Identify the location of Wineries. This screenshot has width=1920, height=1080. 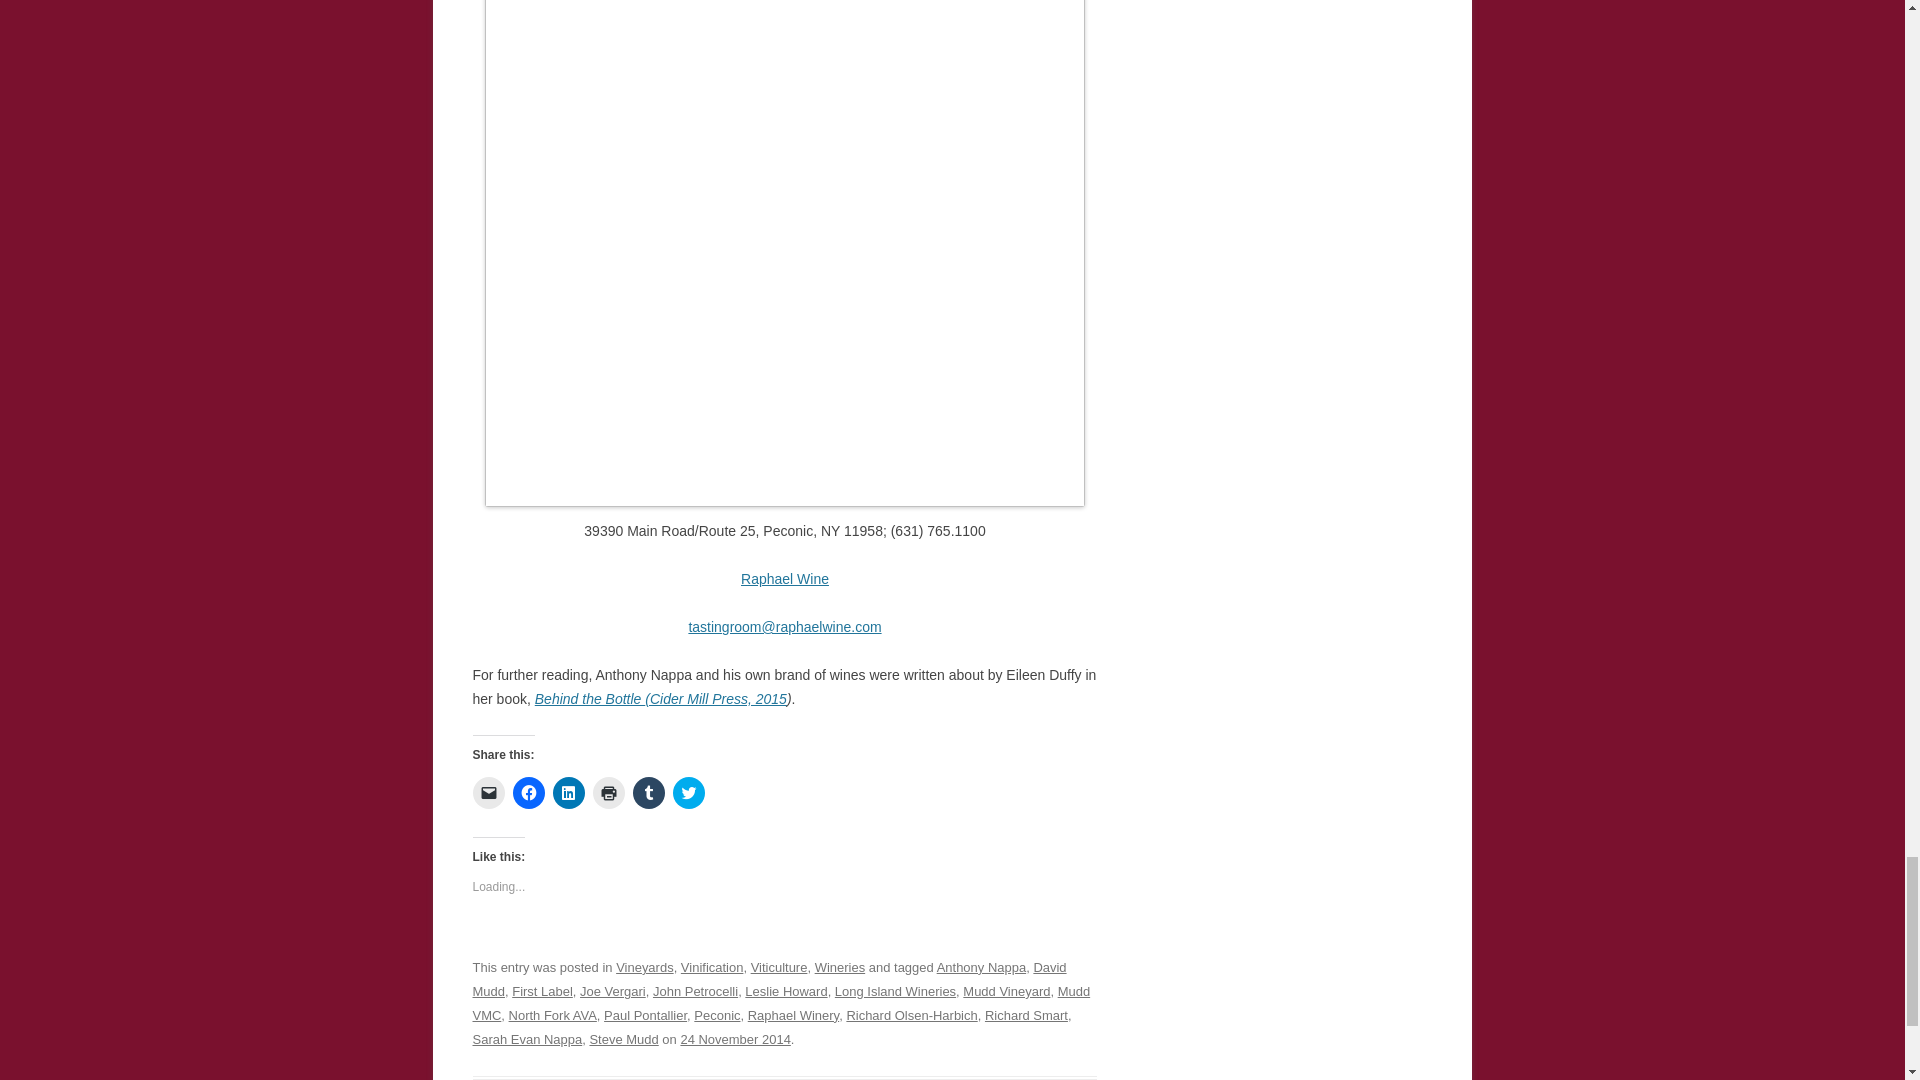
(840, 968).